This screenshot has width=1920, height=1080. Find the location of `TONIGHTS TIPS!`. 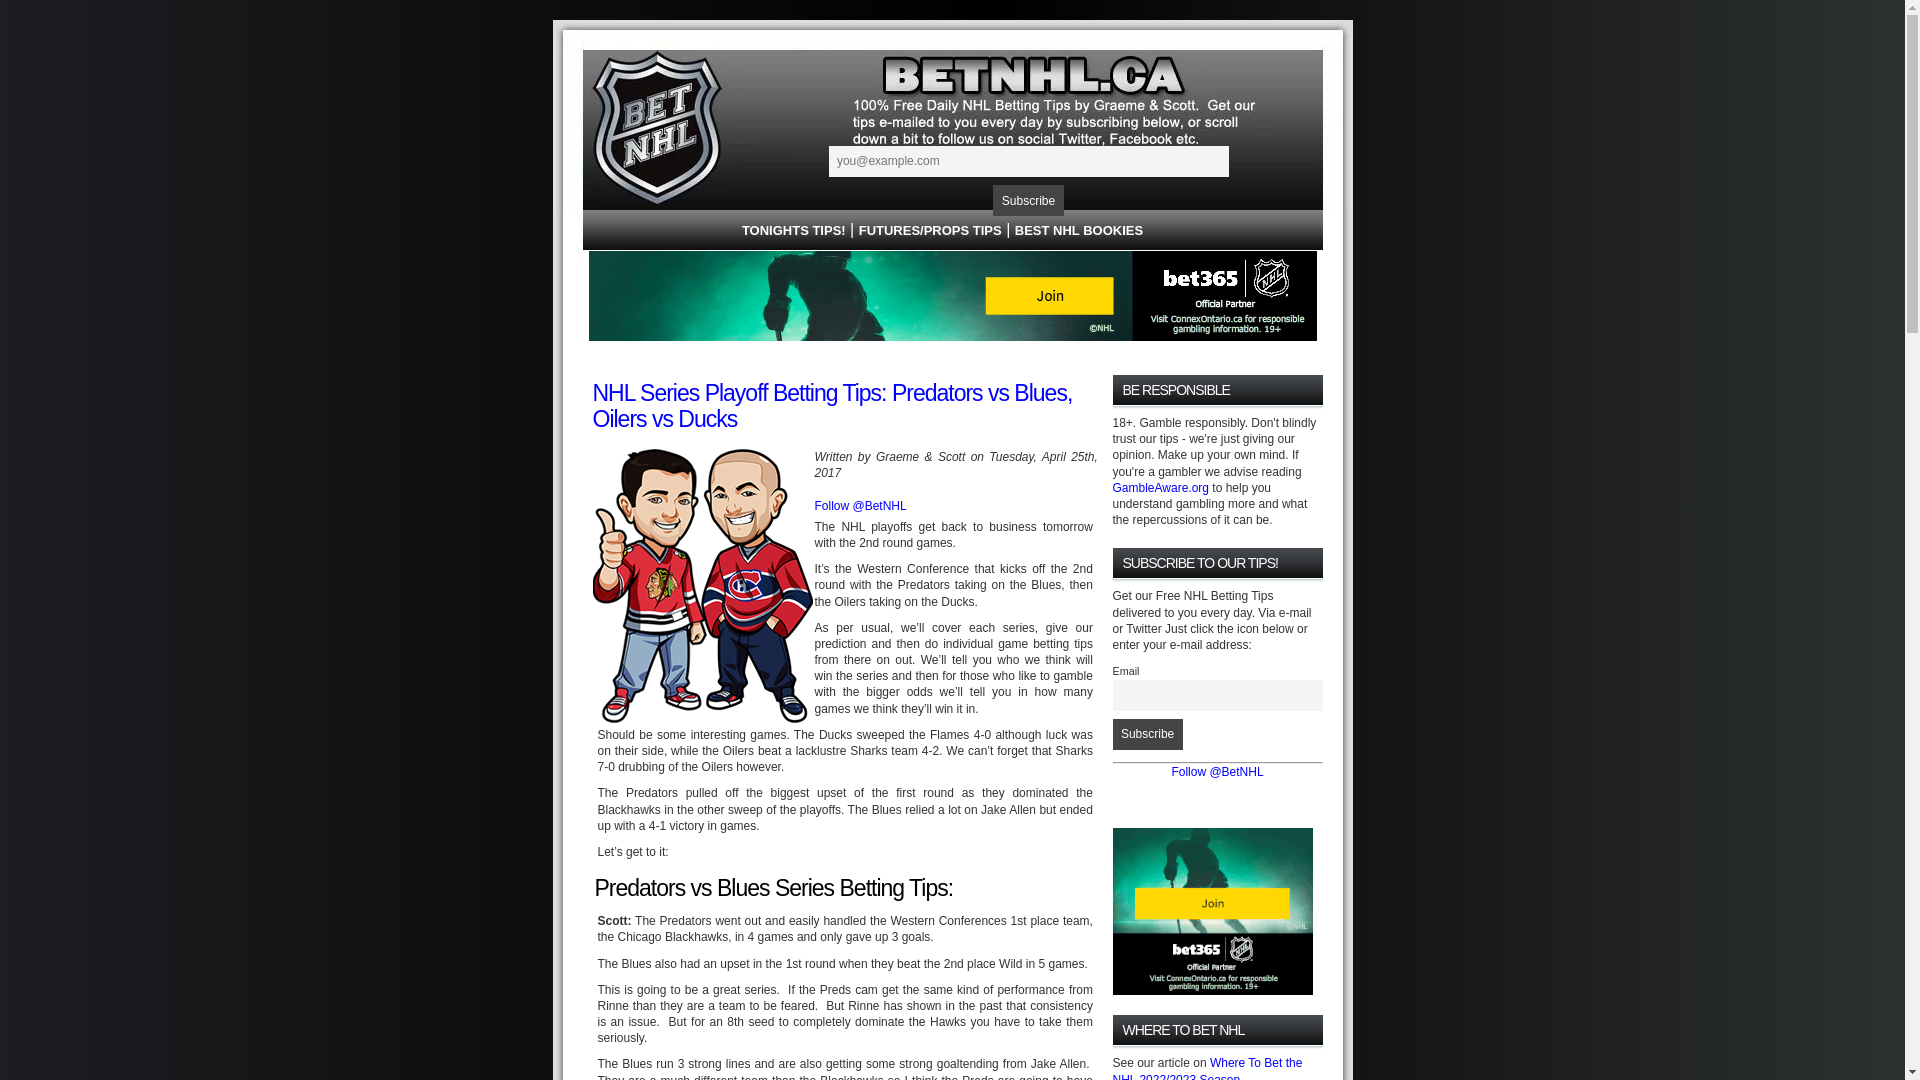

TONIGHTS TIPS! is located at coordinates (794, 230).